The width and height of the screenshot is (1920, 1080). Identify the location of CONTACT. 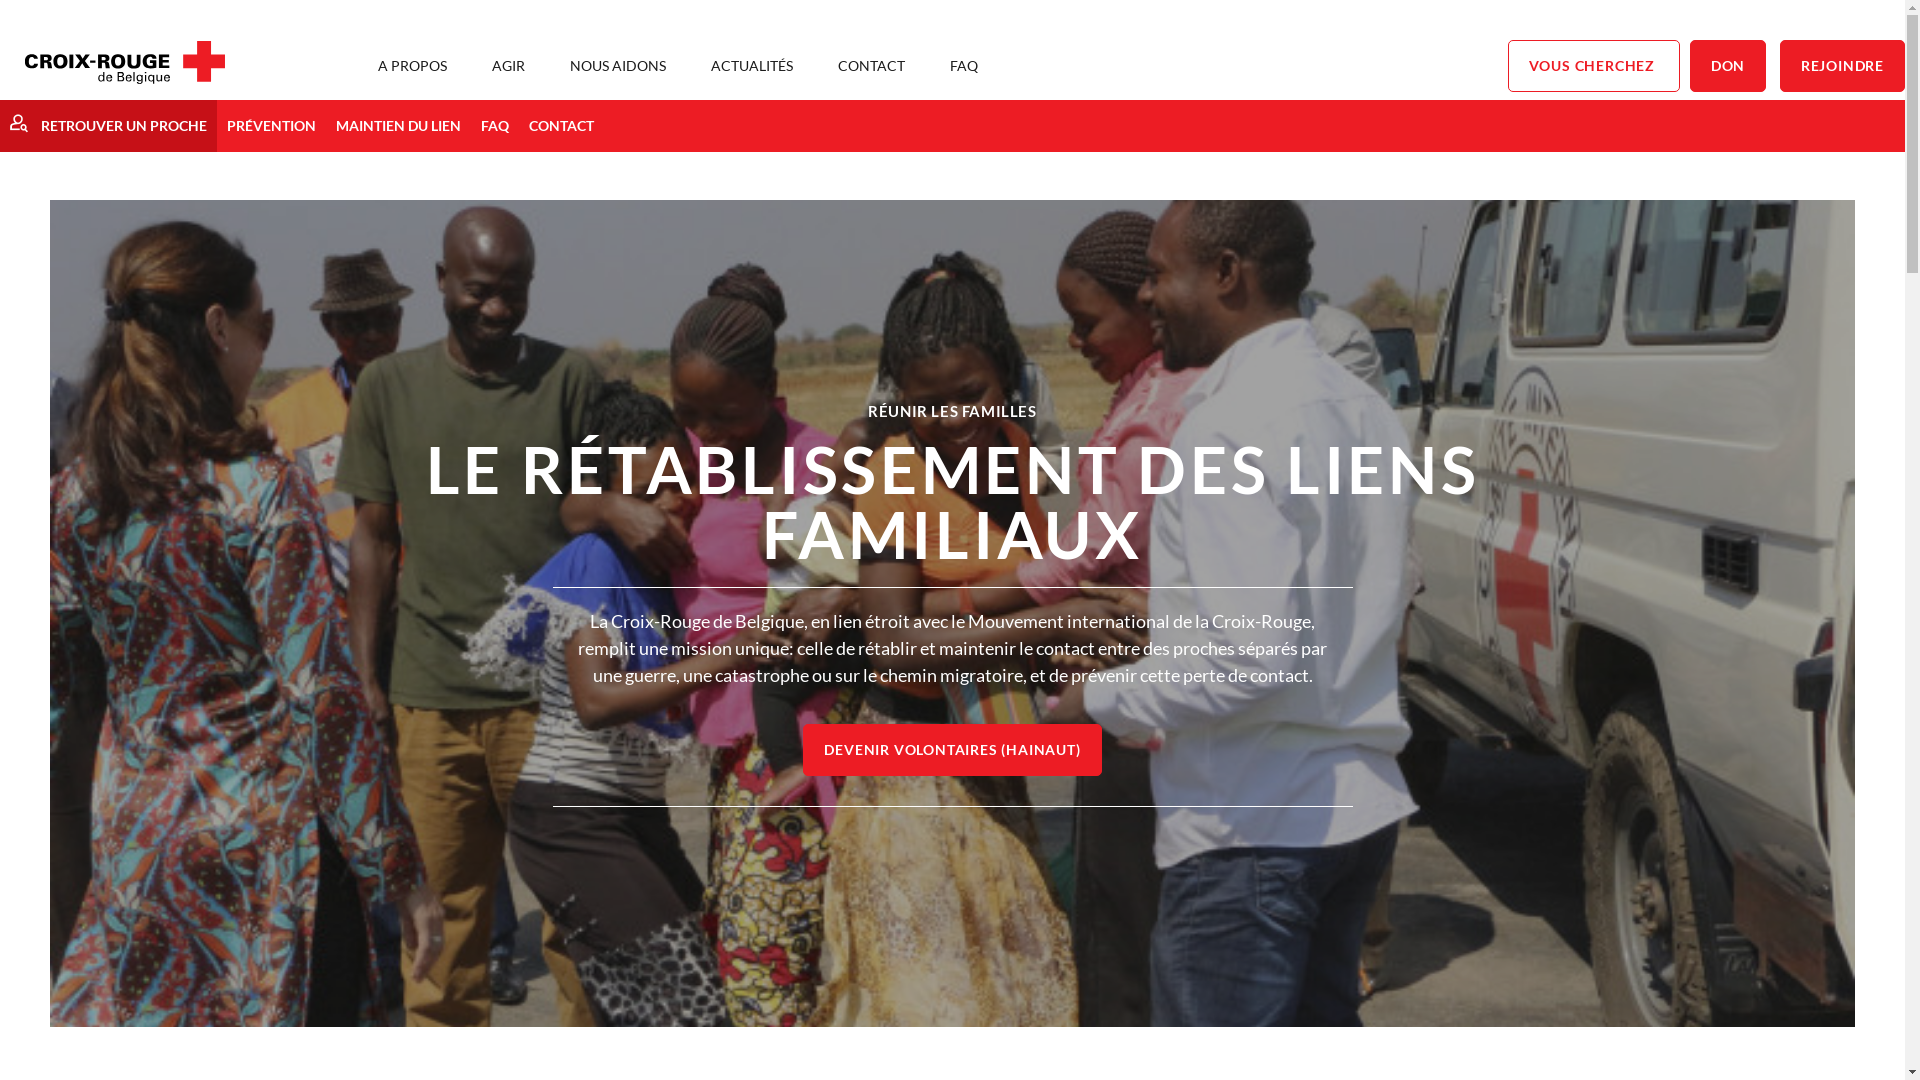
(872, 66).